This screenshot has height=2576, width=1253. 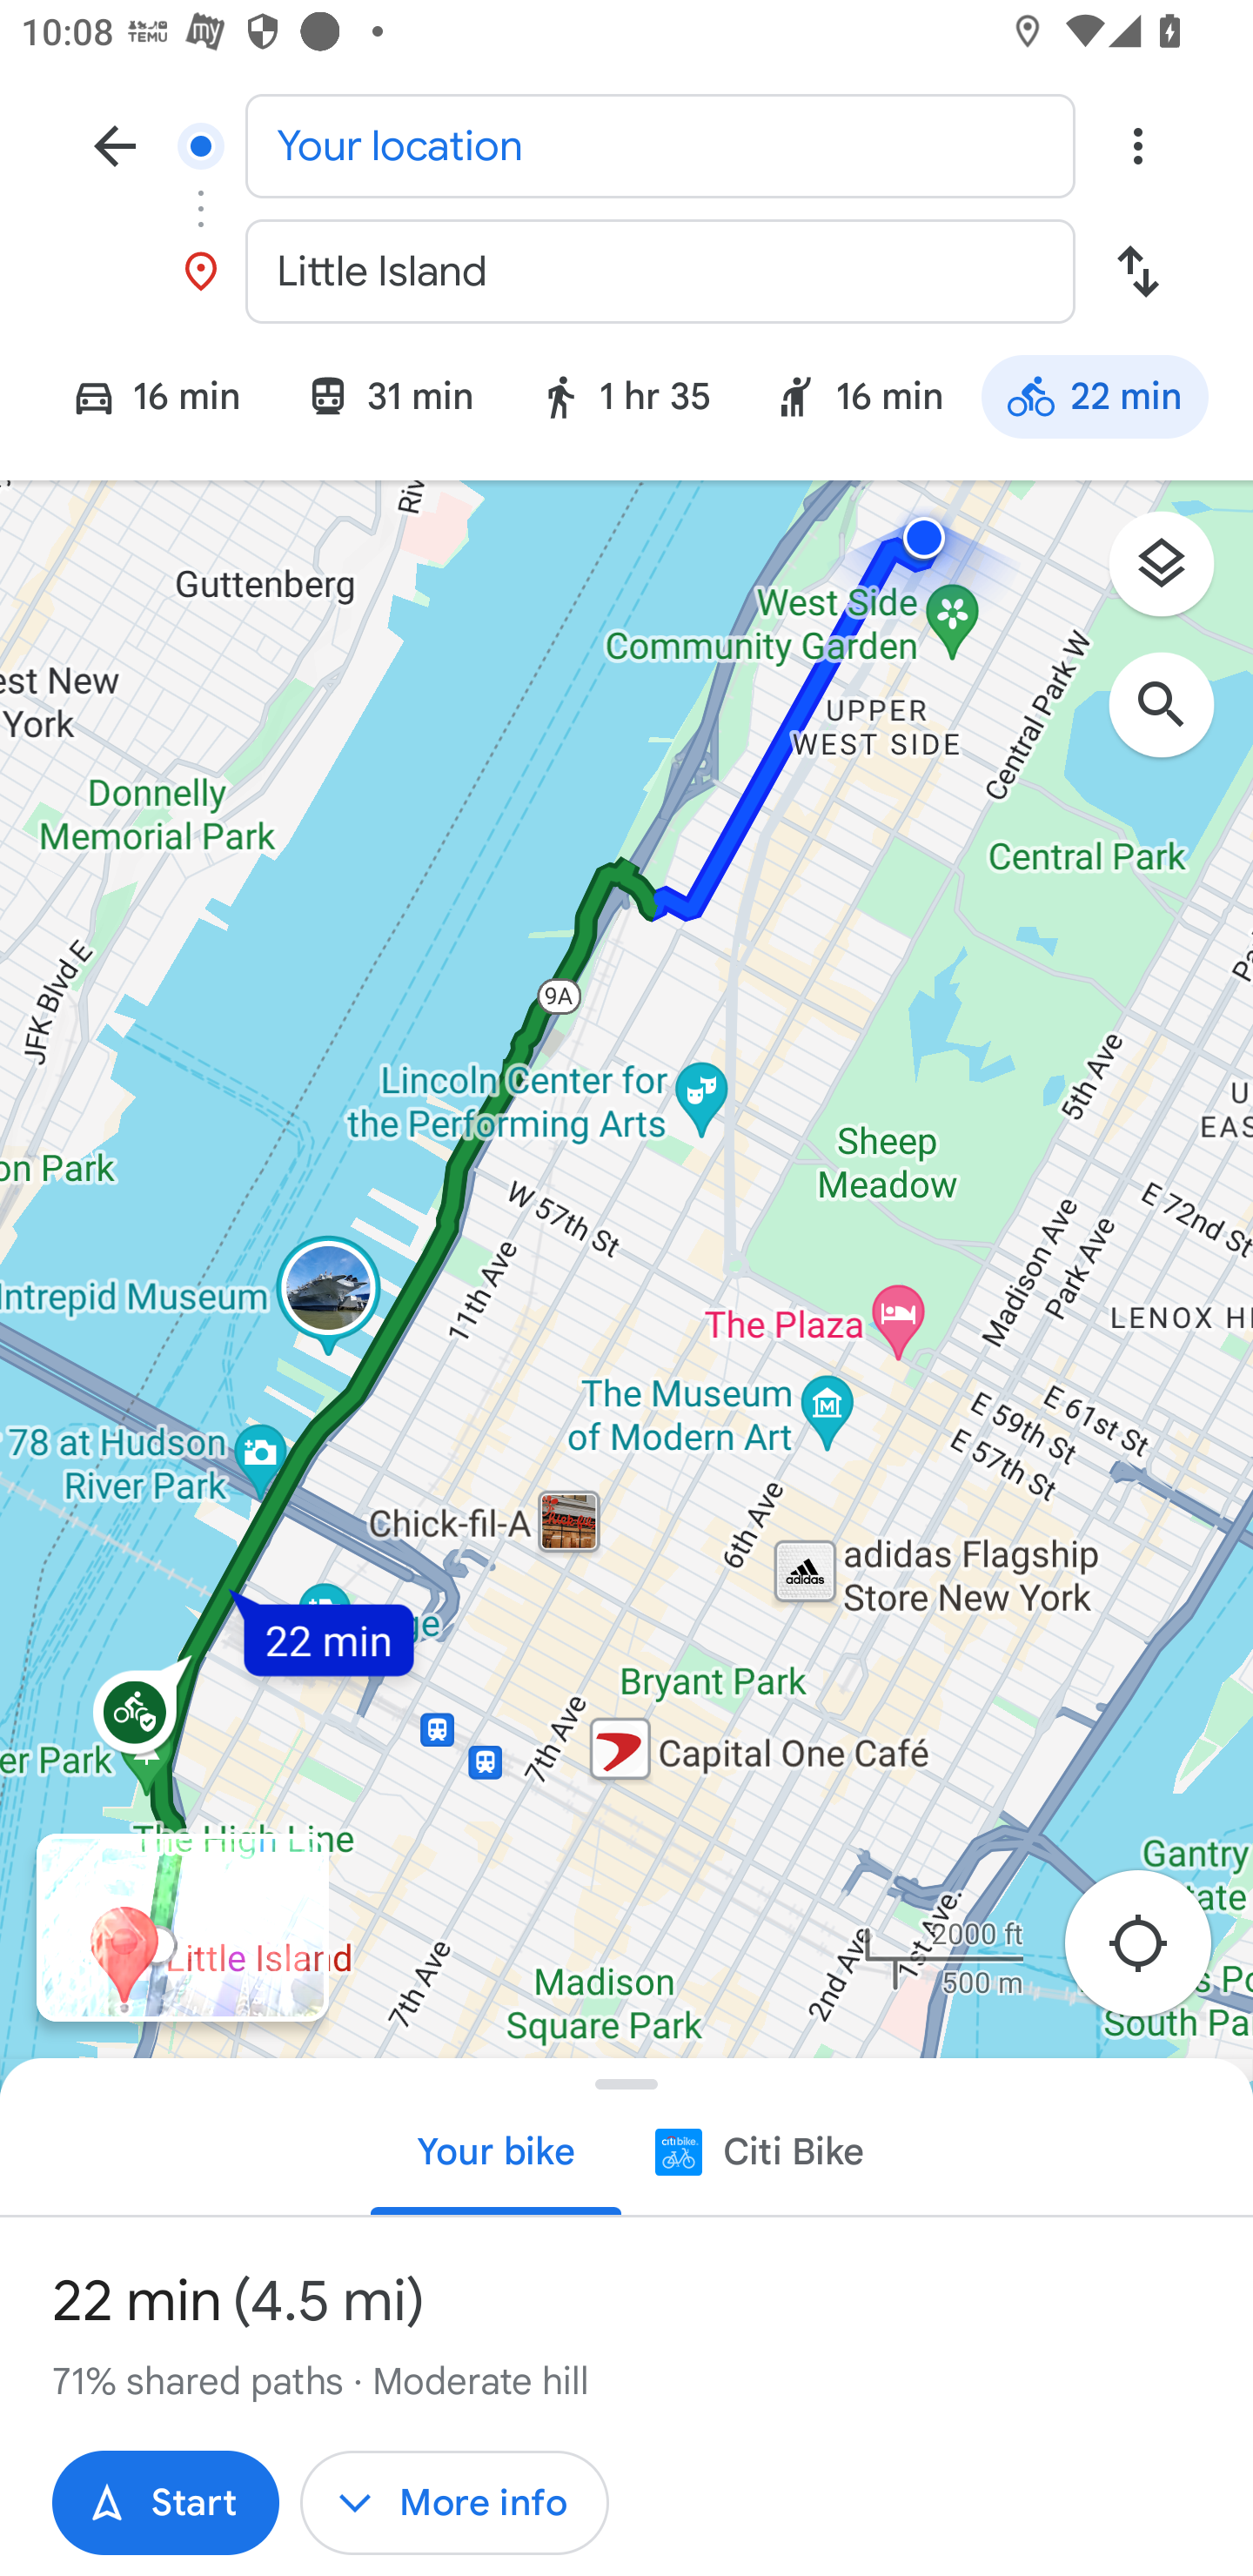 What do you see at coordinates (623, 401) in the screenshot?
I see `Walking mode: 1 hr 35 1 hr 35` at bounding box center [623, 401].